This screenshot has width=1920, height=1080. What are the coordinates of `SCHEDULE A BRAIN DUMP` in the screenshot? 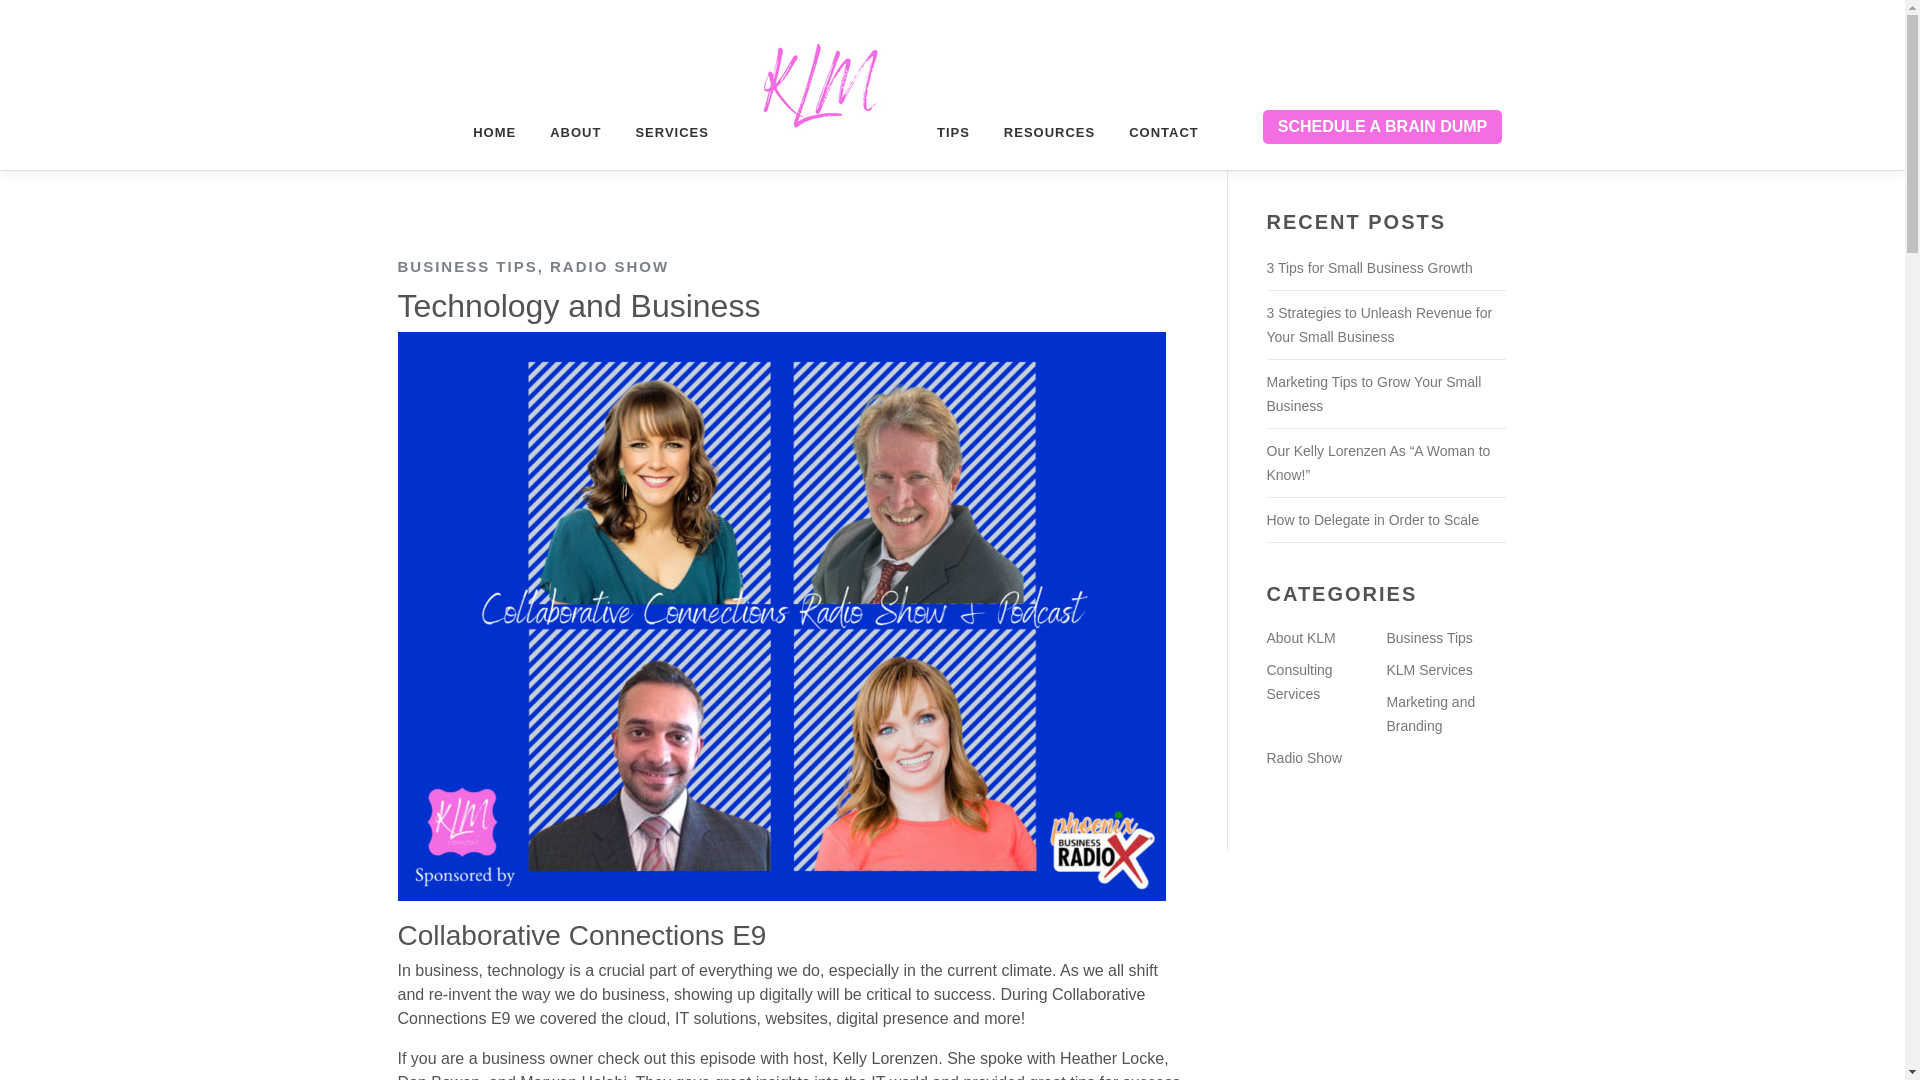 It's located at (1382, 126).